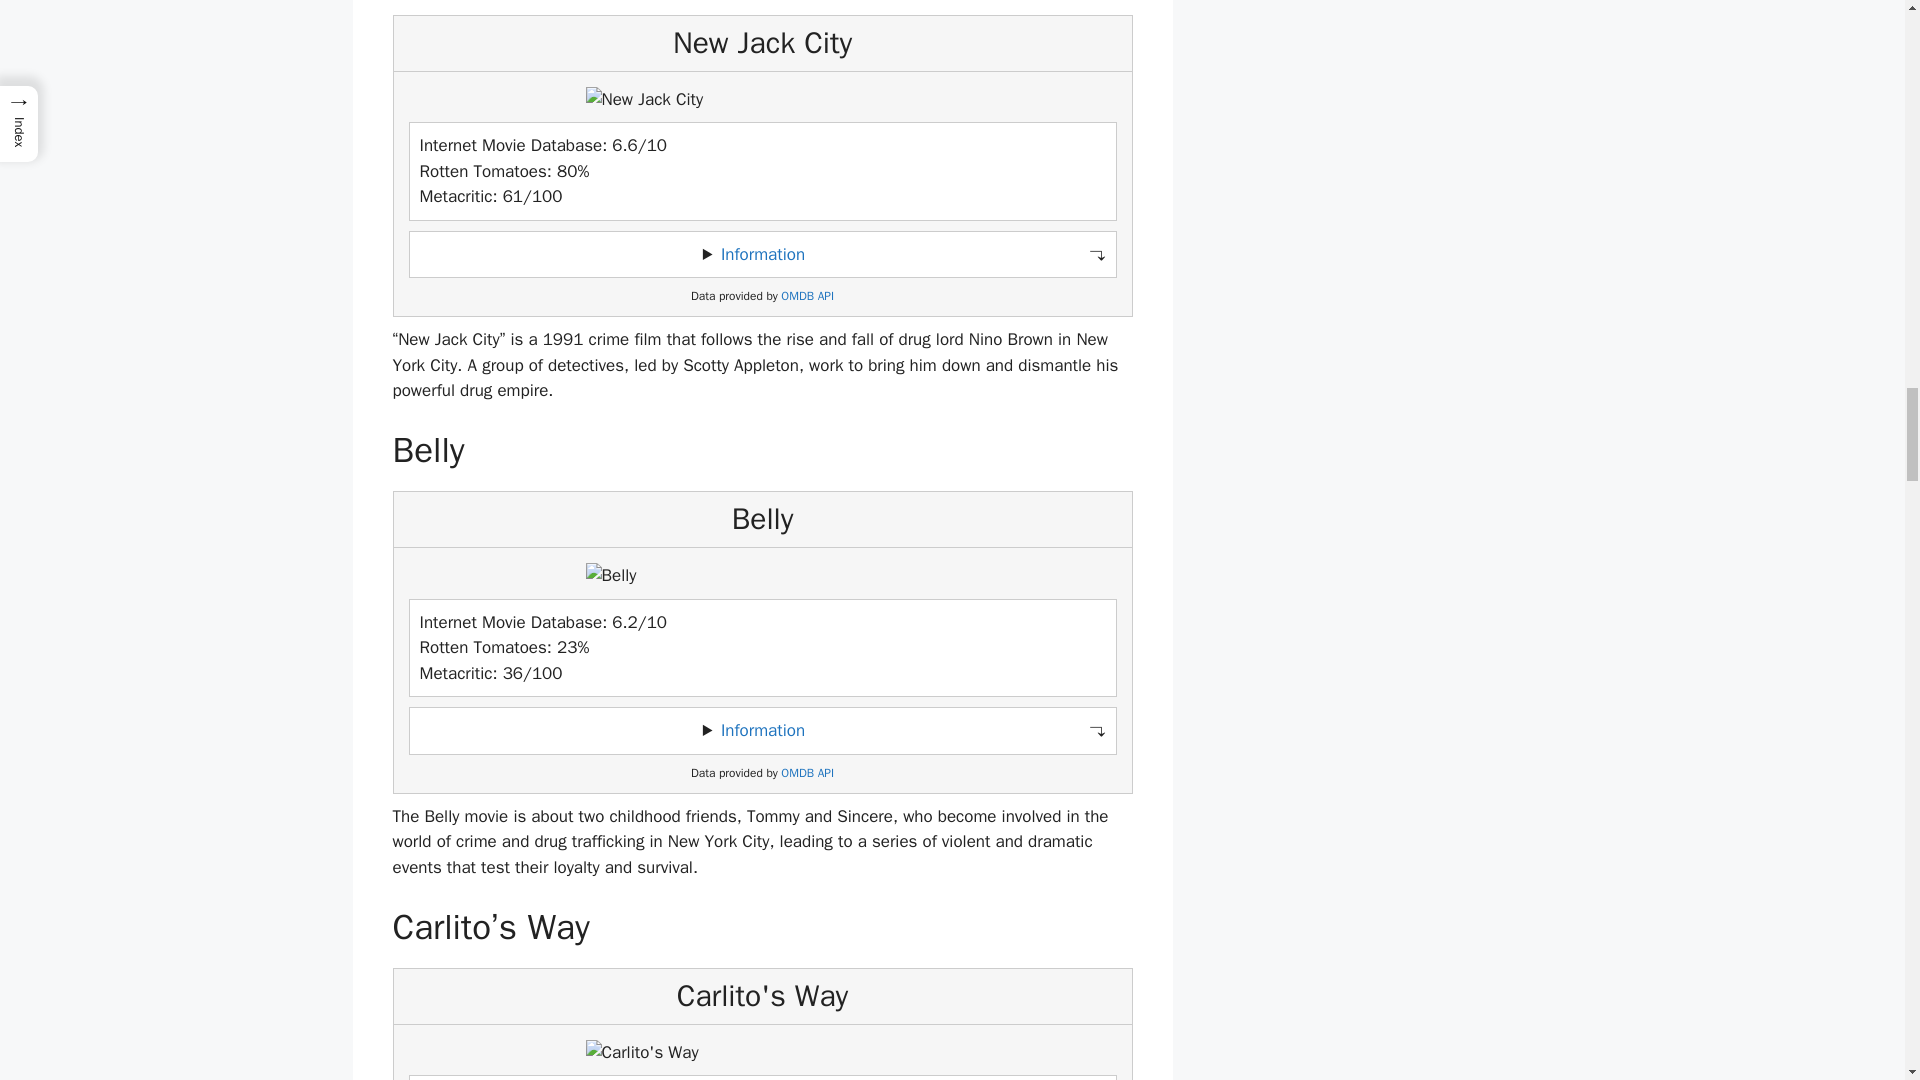 This screenshot has height=1080, width=1920. What do you see at coordinates (807, 772) in the screenshot?
I see `OMDB API` at bounding box center [807, 772].